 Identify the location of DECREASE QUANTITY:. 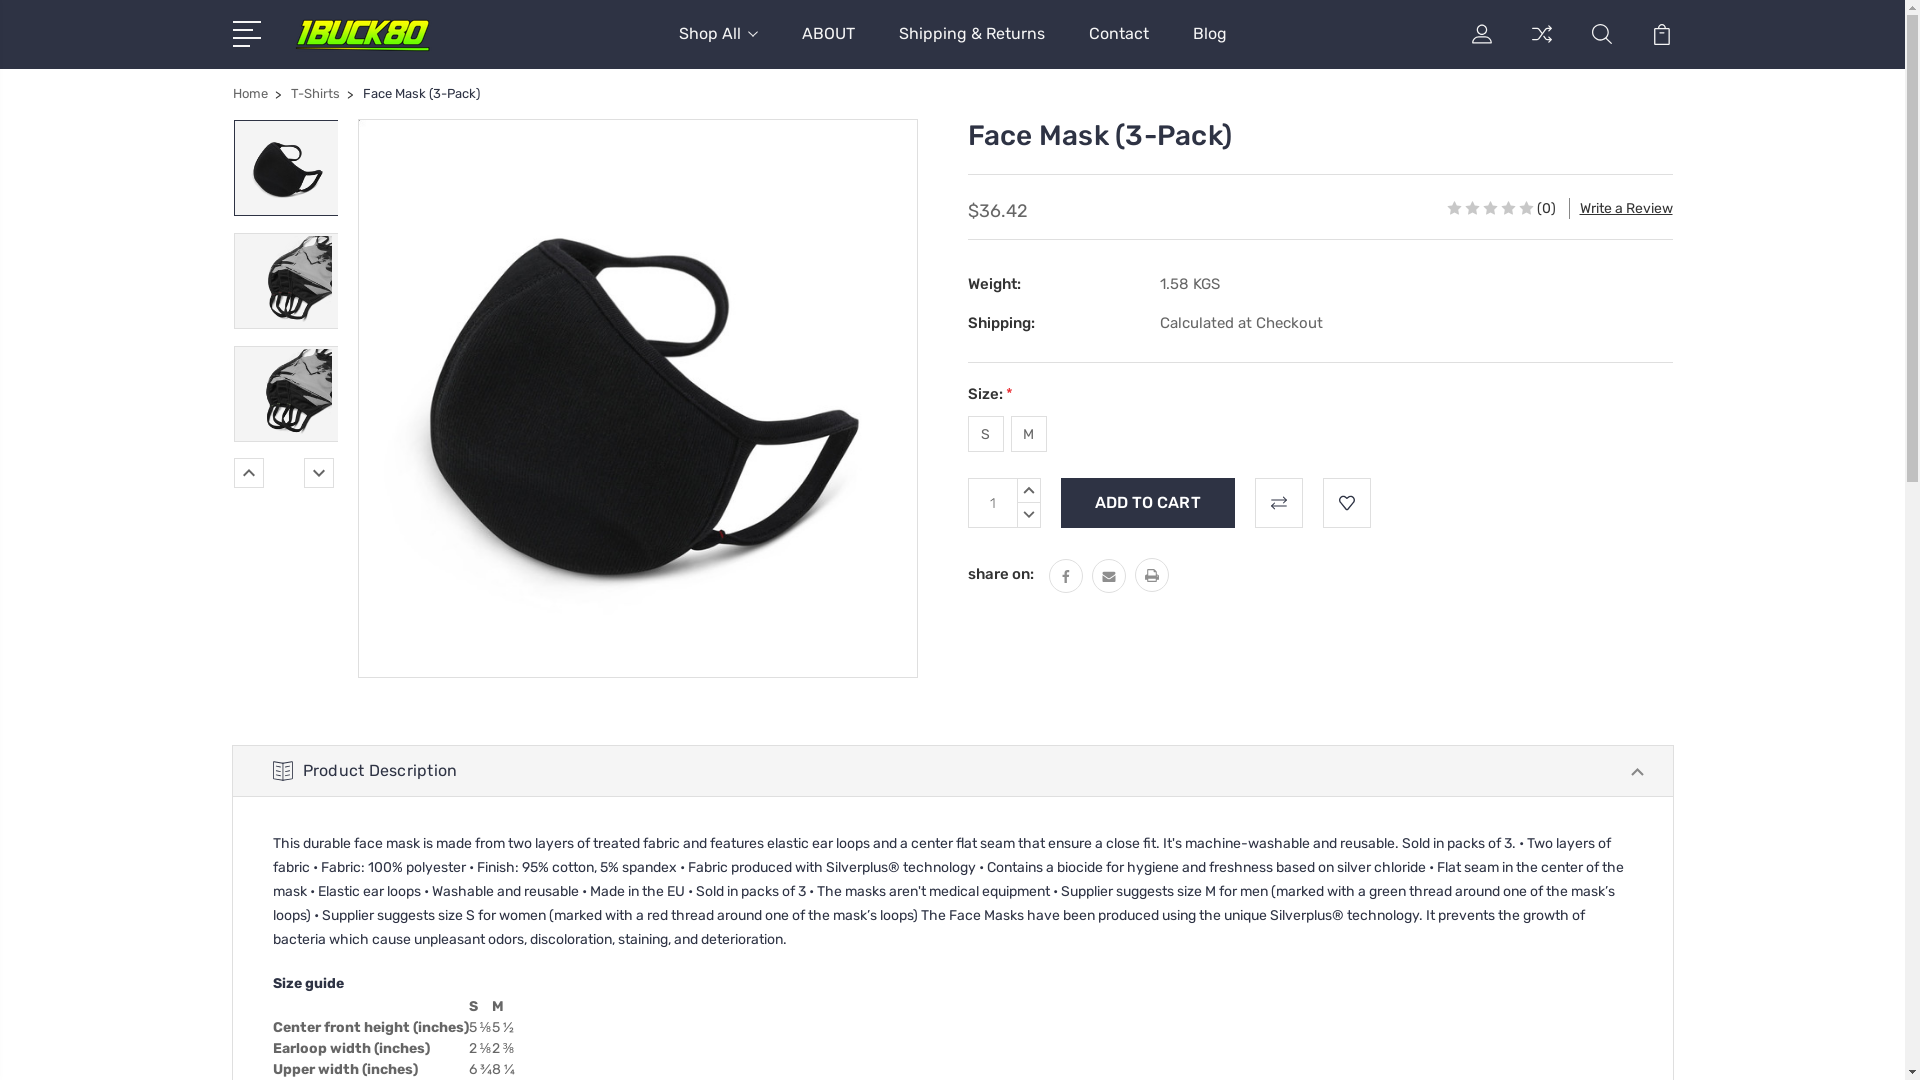
(1029, 516).